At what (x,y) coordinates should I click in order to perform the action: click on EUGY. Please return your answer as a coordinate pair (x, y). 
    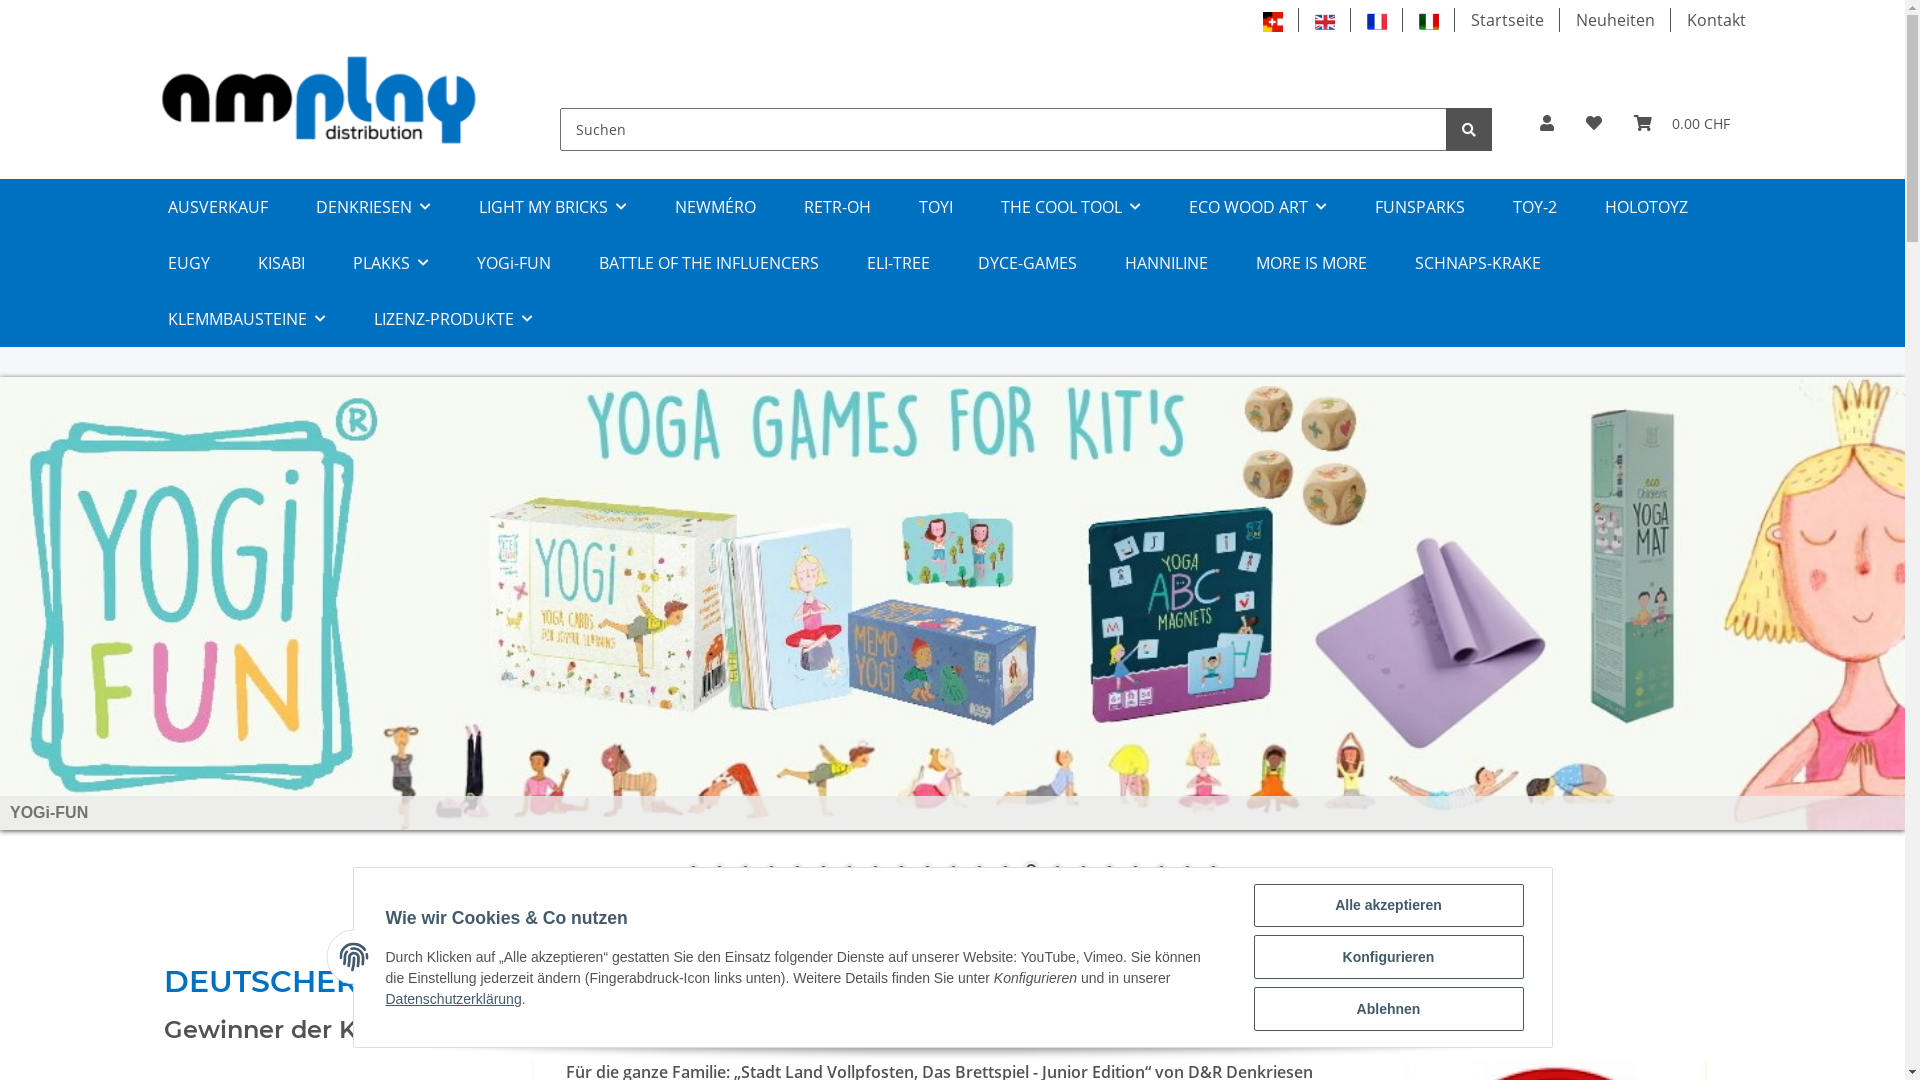
    Looking at the image, I should click on (189, 263).